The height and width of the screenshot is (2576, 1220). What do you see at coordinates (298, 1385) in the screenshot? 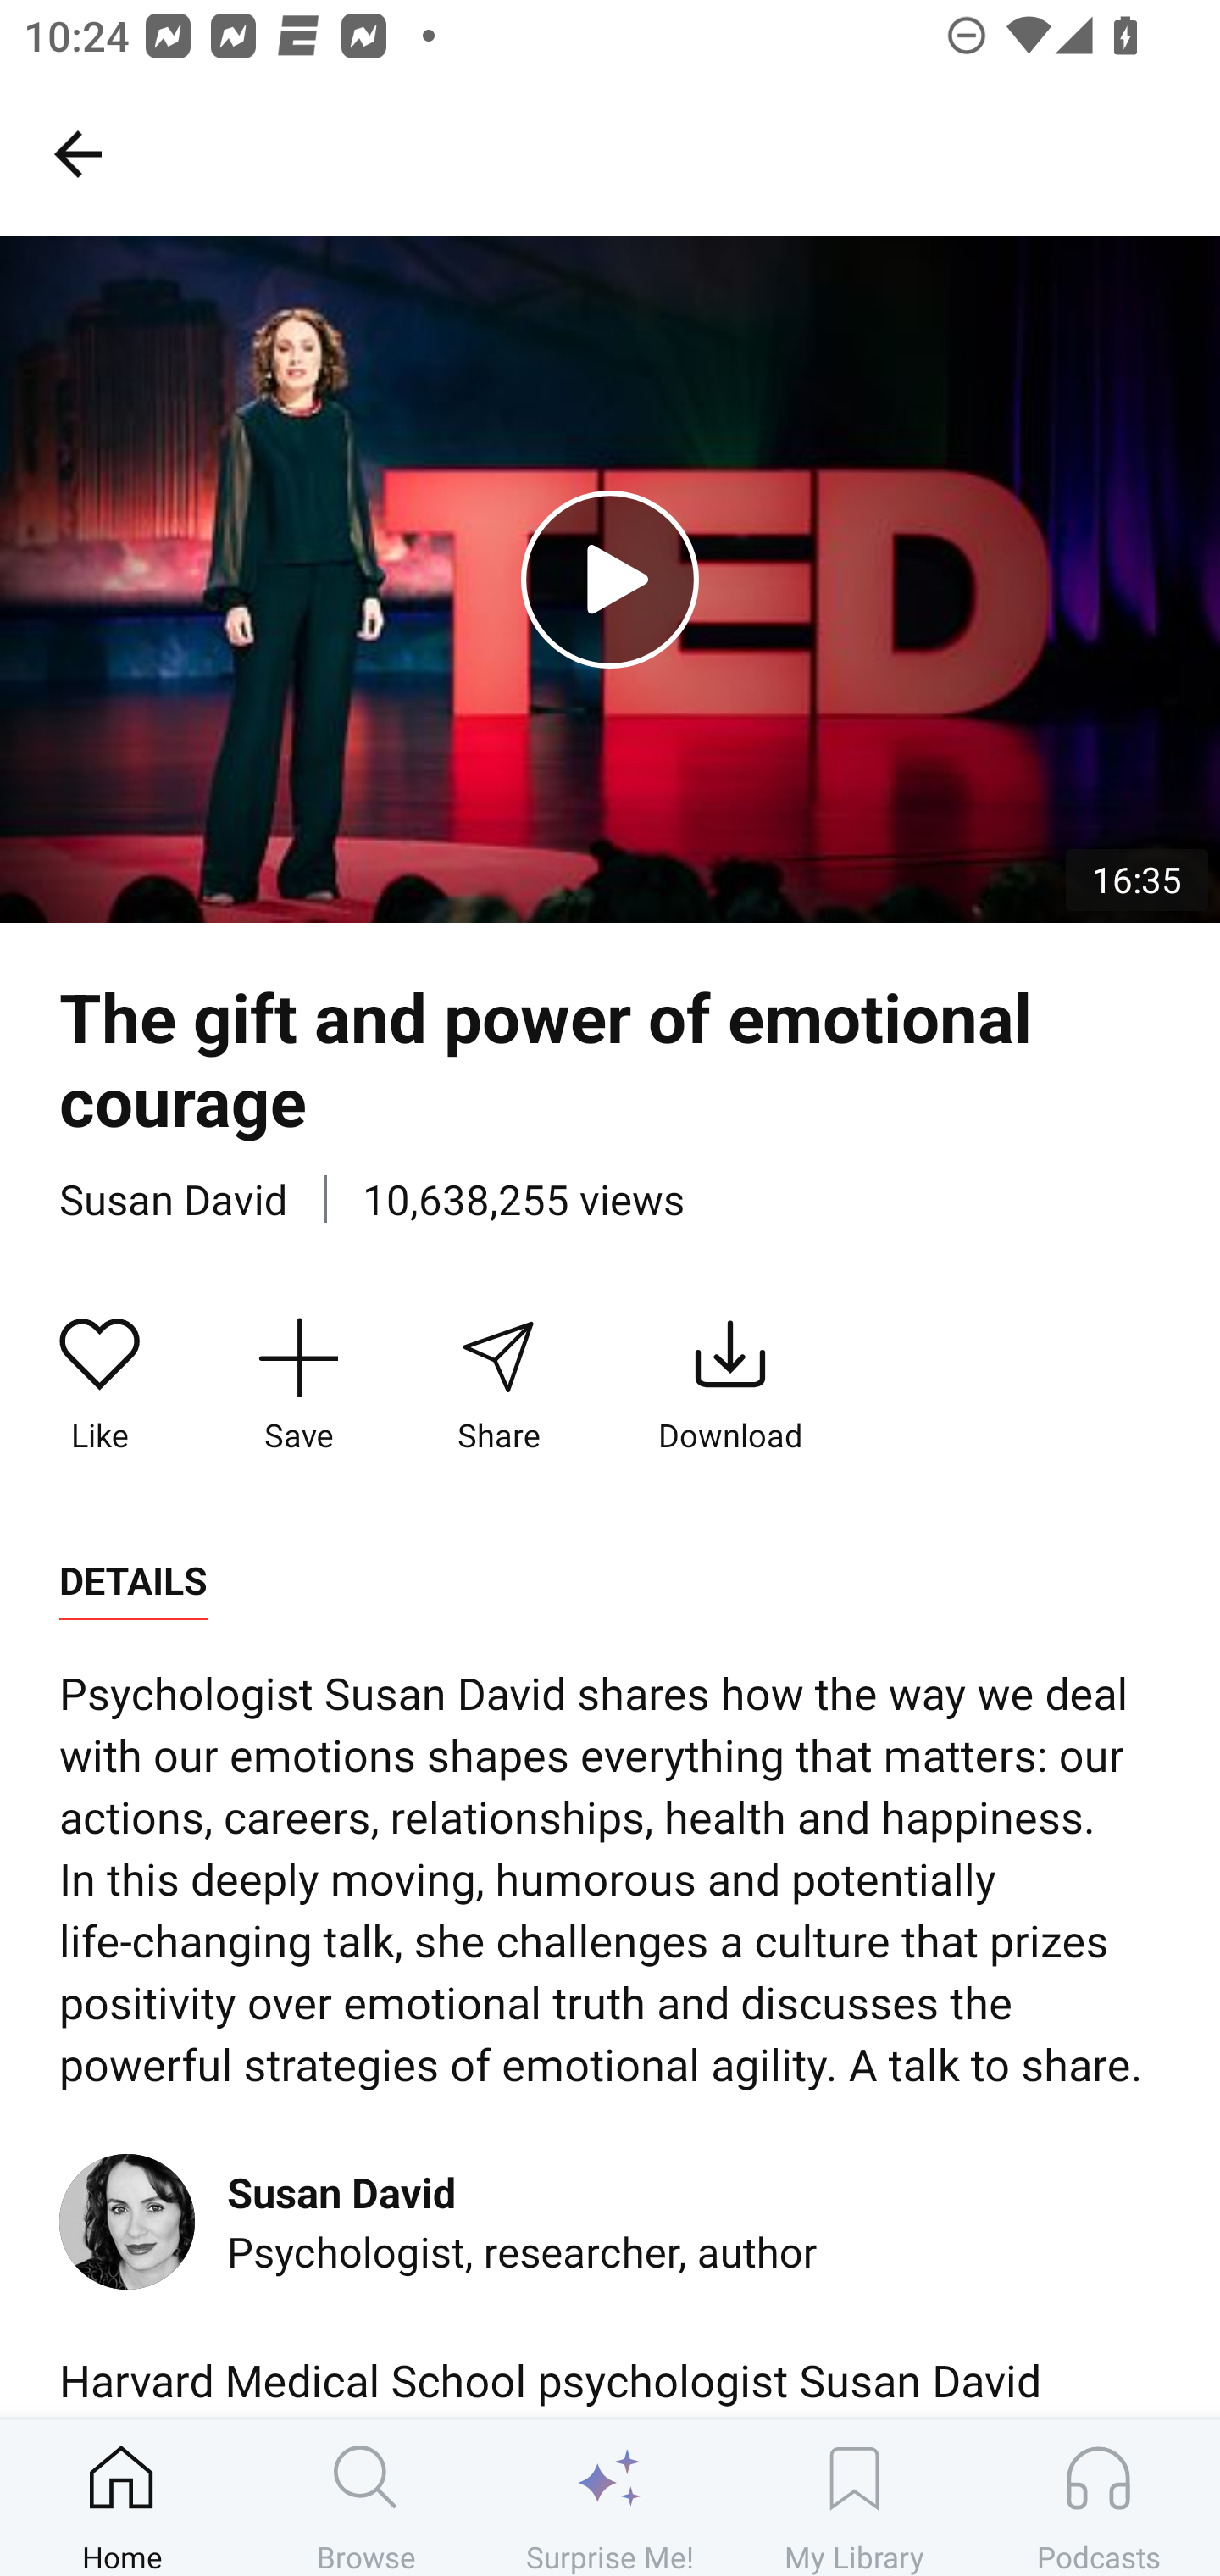
I see `Save` at bounding box center [298, 1385].